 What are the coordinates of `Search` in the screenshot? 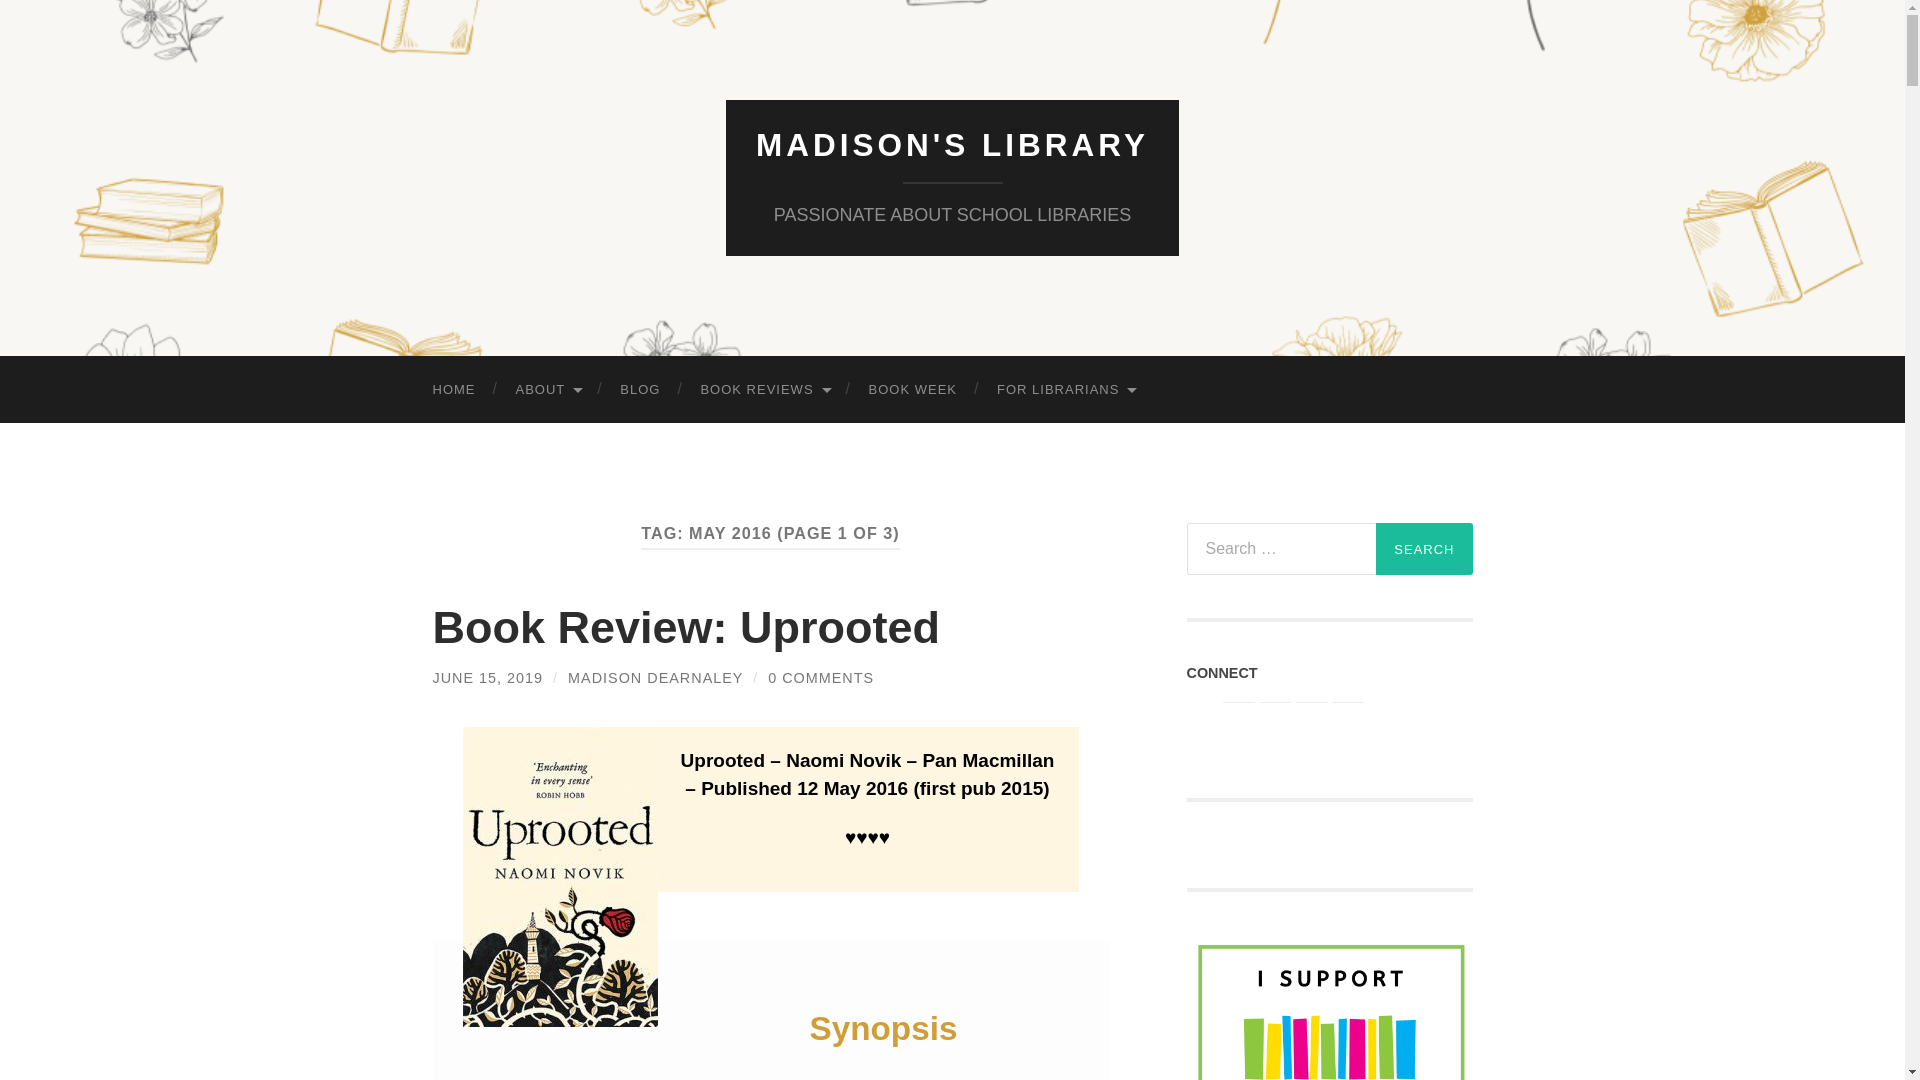 It's located at (1424, 548).